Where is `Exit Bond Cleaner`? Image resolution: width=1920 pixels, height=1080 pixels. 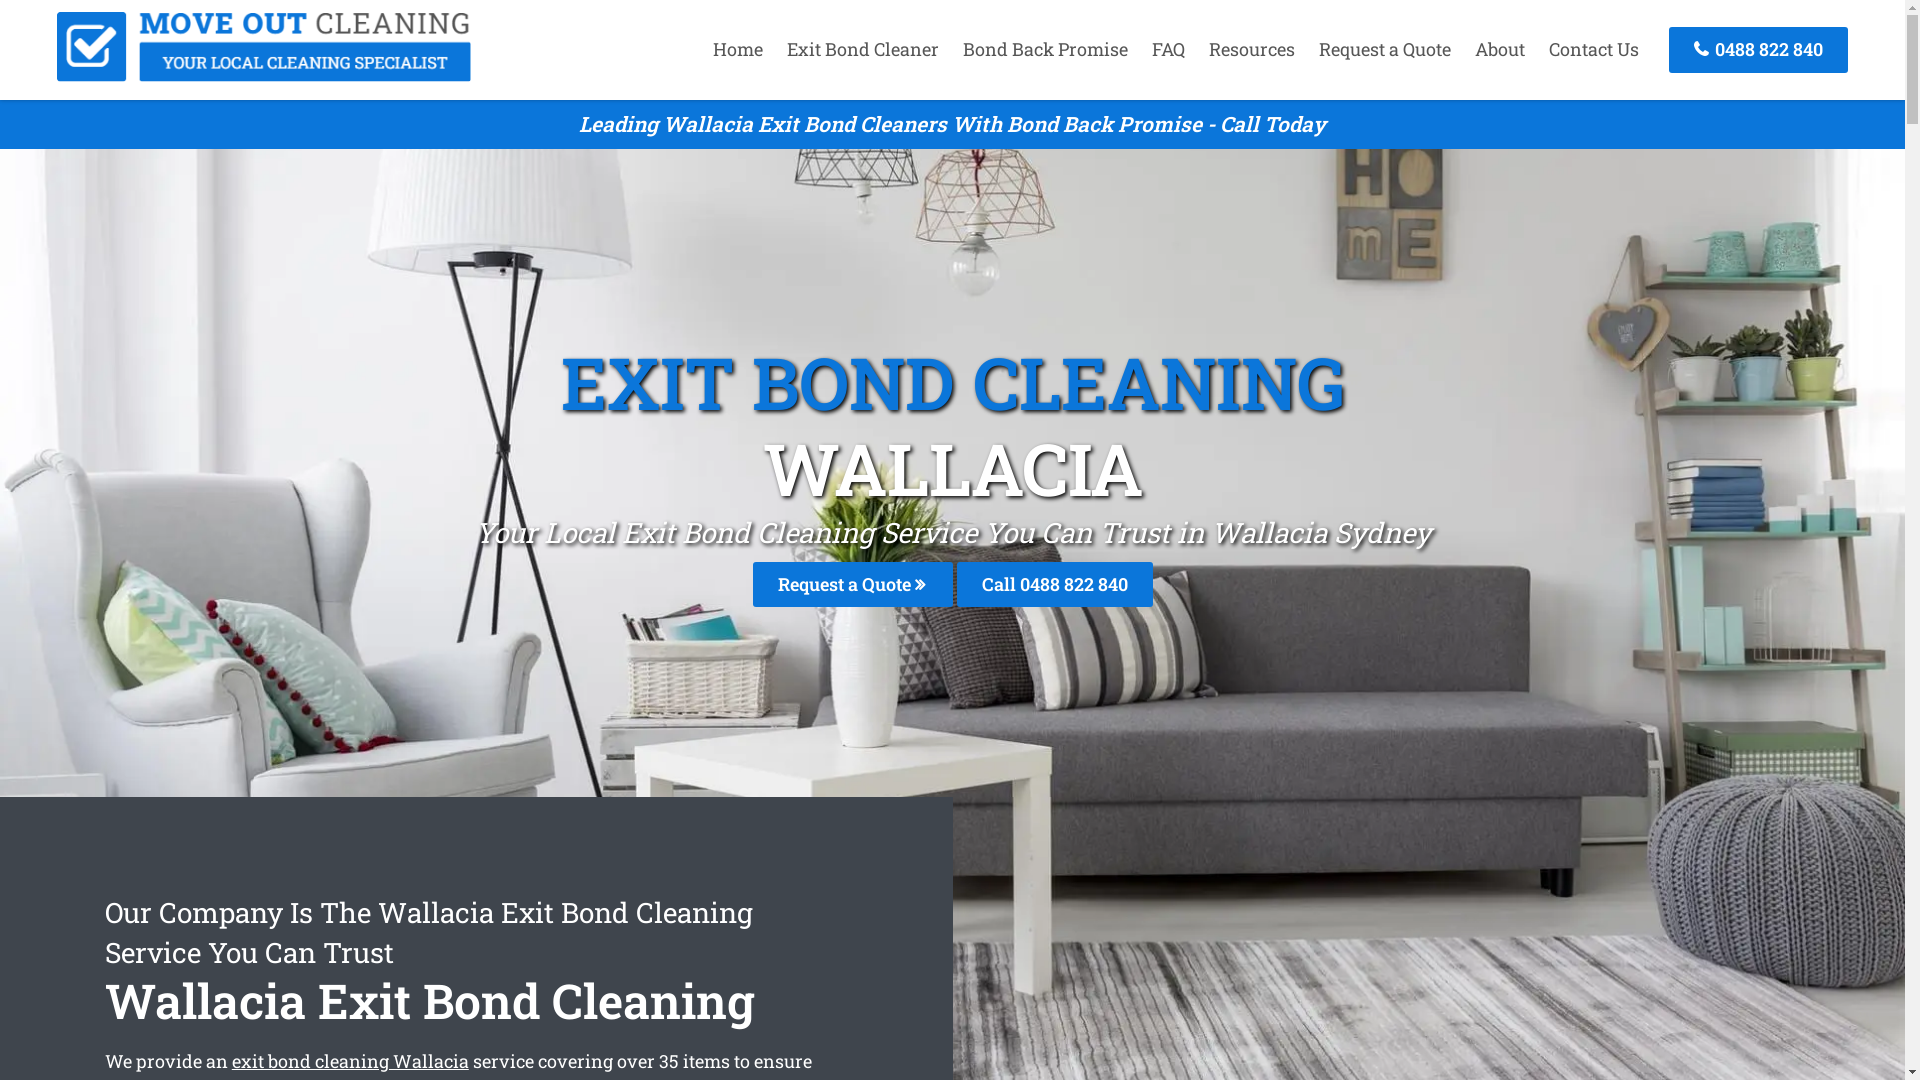
Exit Bond Cleaner is located at coordinates (863, 49).